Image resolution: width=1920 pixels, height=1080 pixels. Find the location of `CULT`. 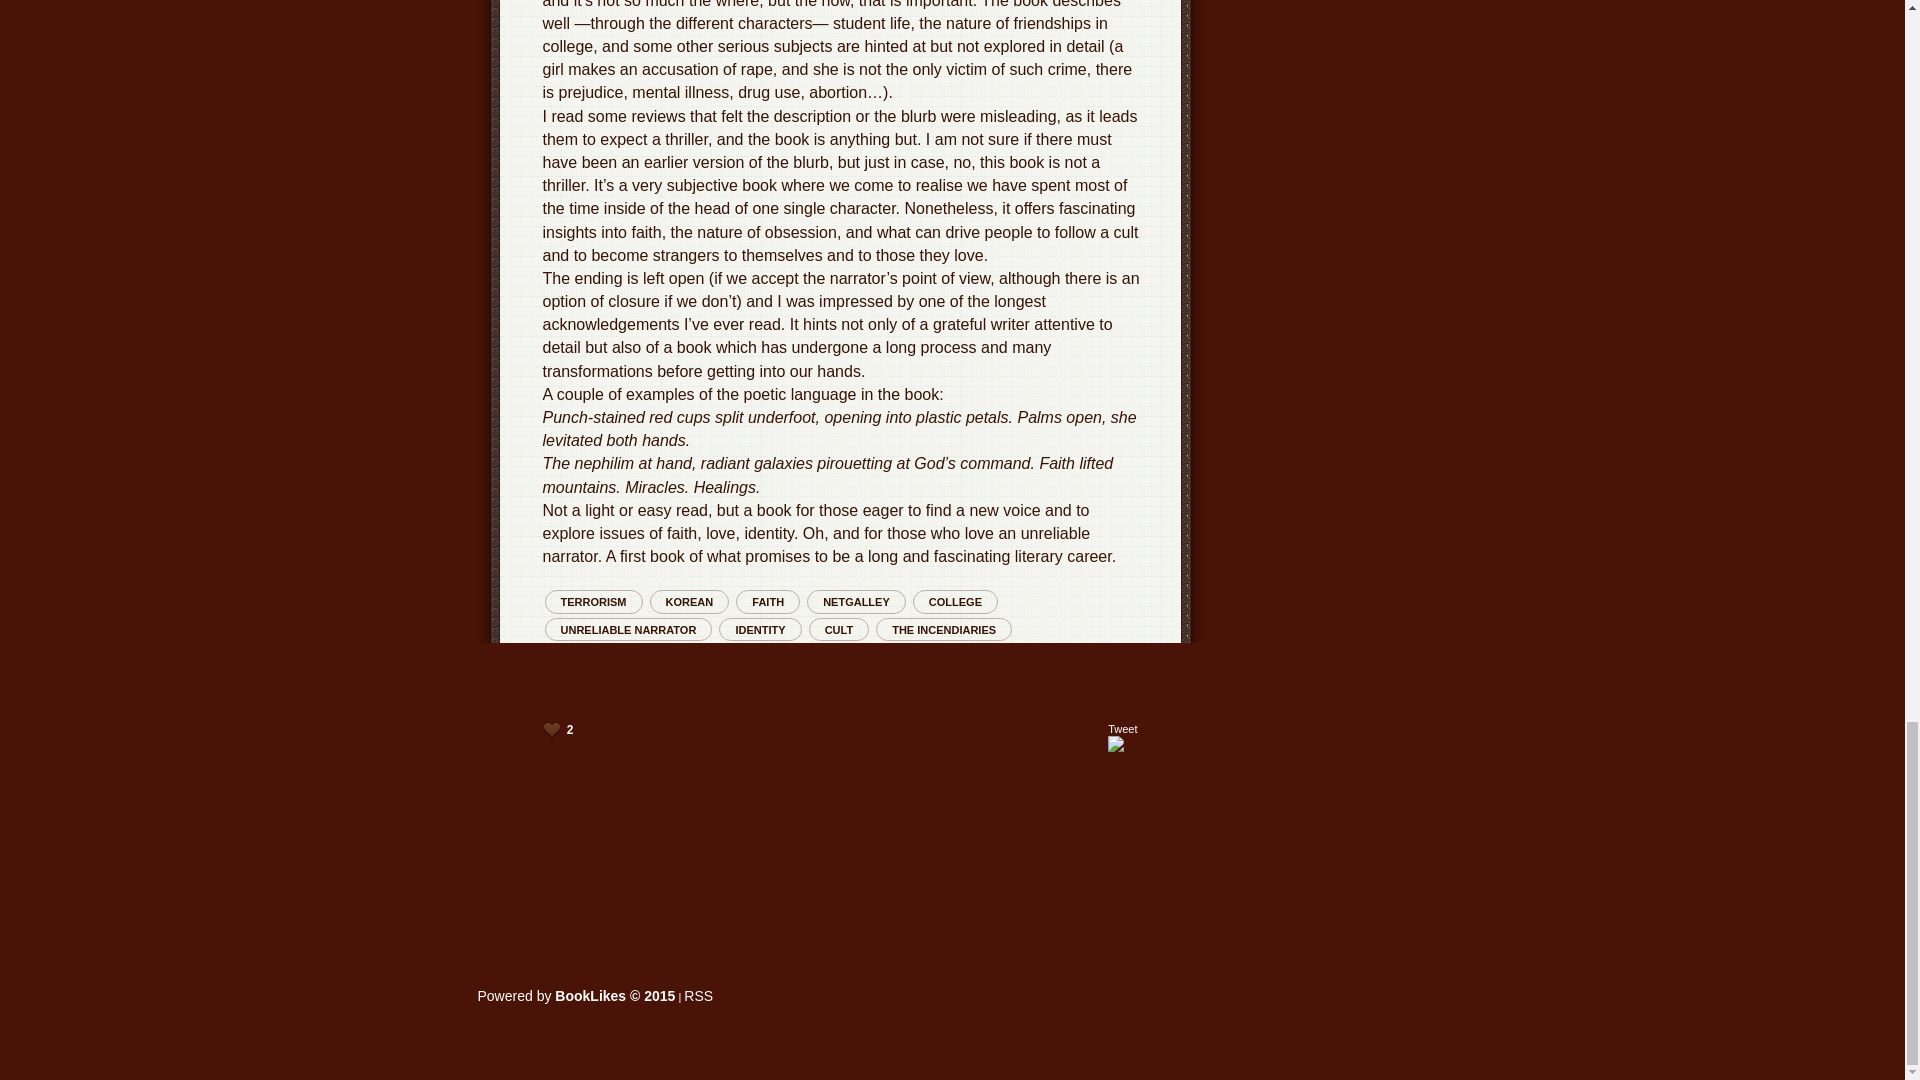

CULT is located at coordinates (838, 628).